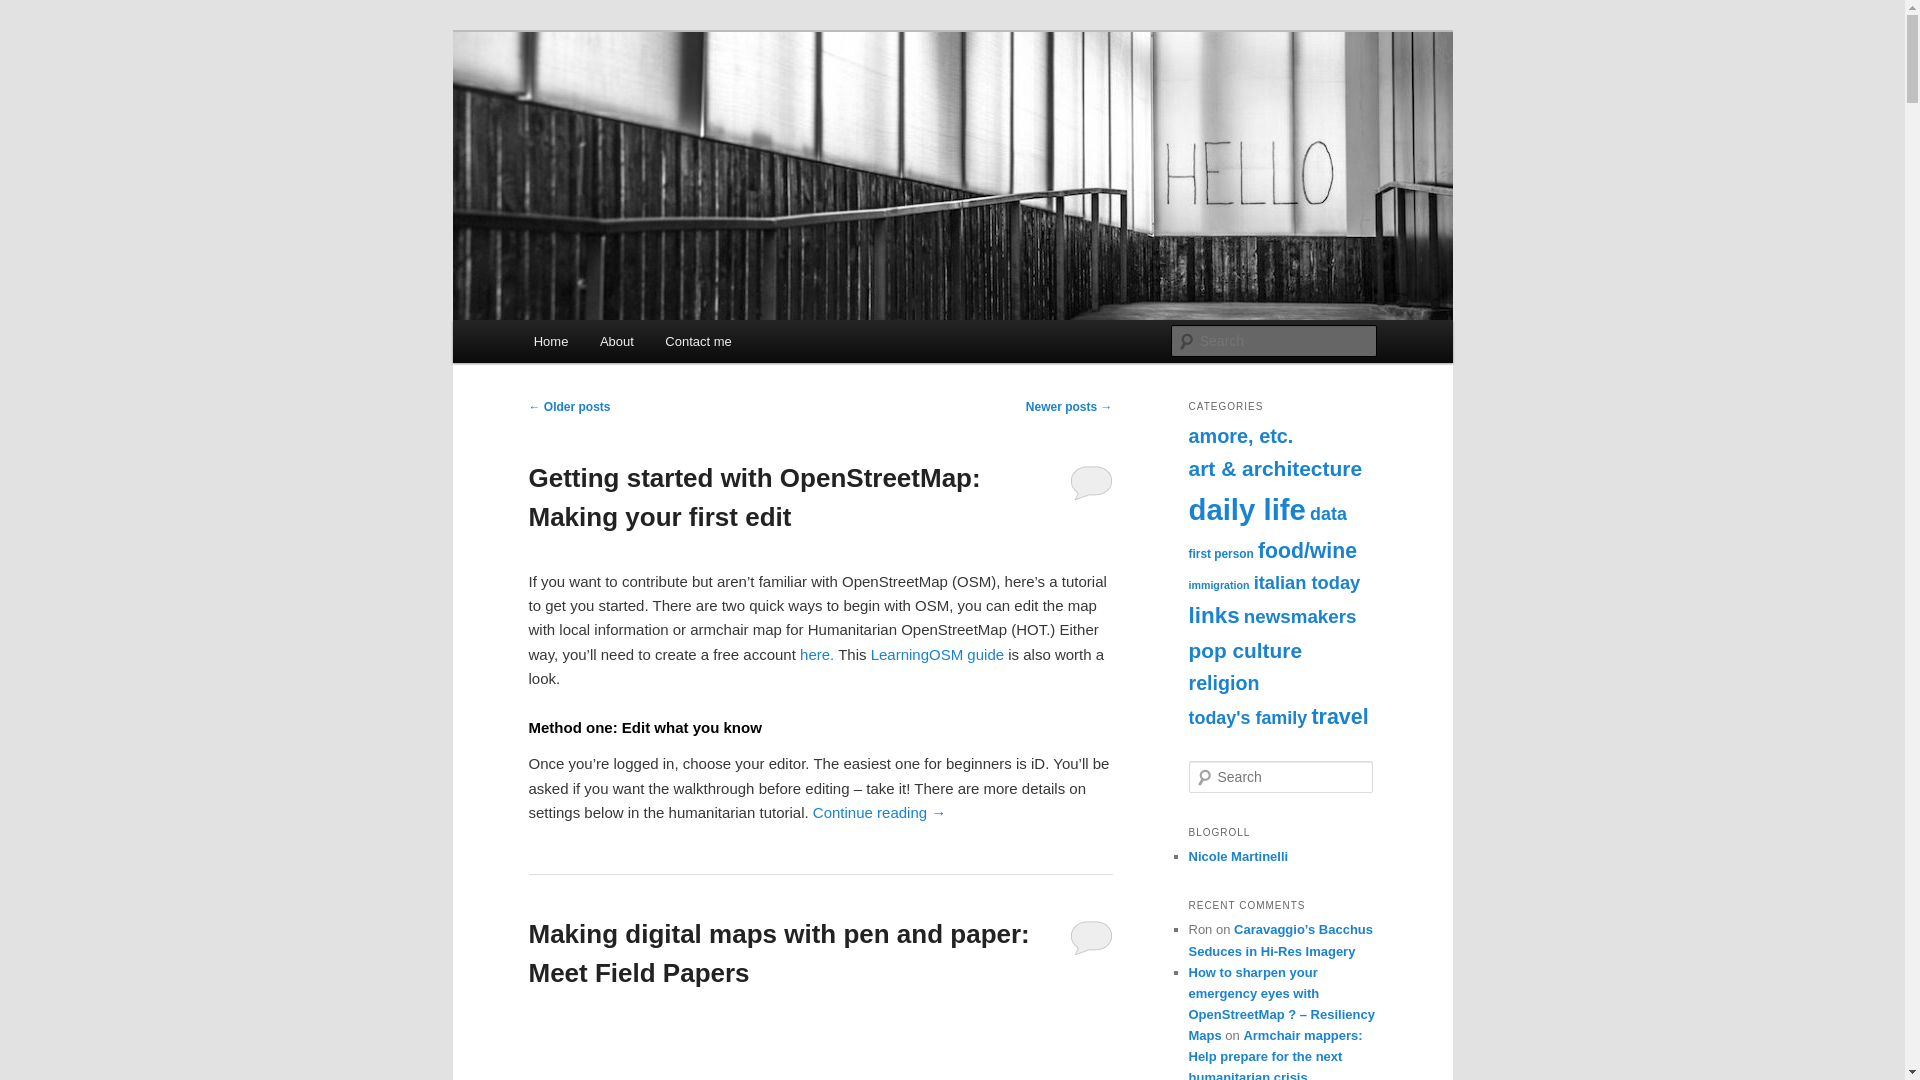 Image resolution: width=1920 pixels, height=1080 pixels. What do you see at coordinates (754, 498) in the screenshot?
I see `Getting started with OpenStreetMap: Making your first edit` at bounding box center [754, 498].